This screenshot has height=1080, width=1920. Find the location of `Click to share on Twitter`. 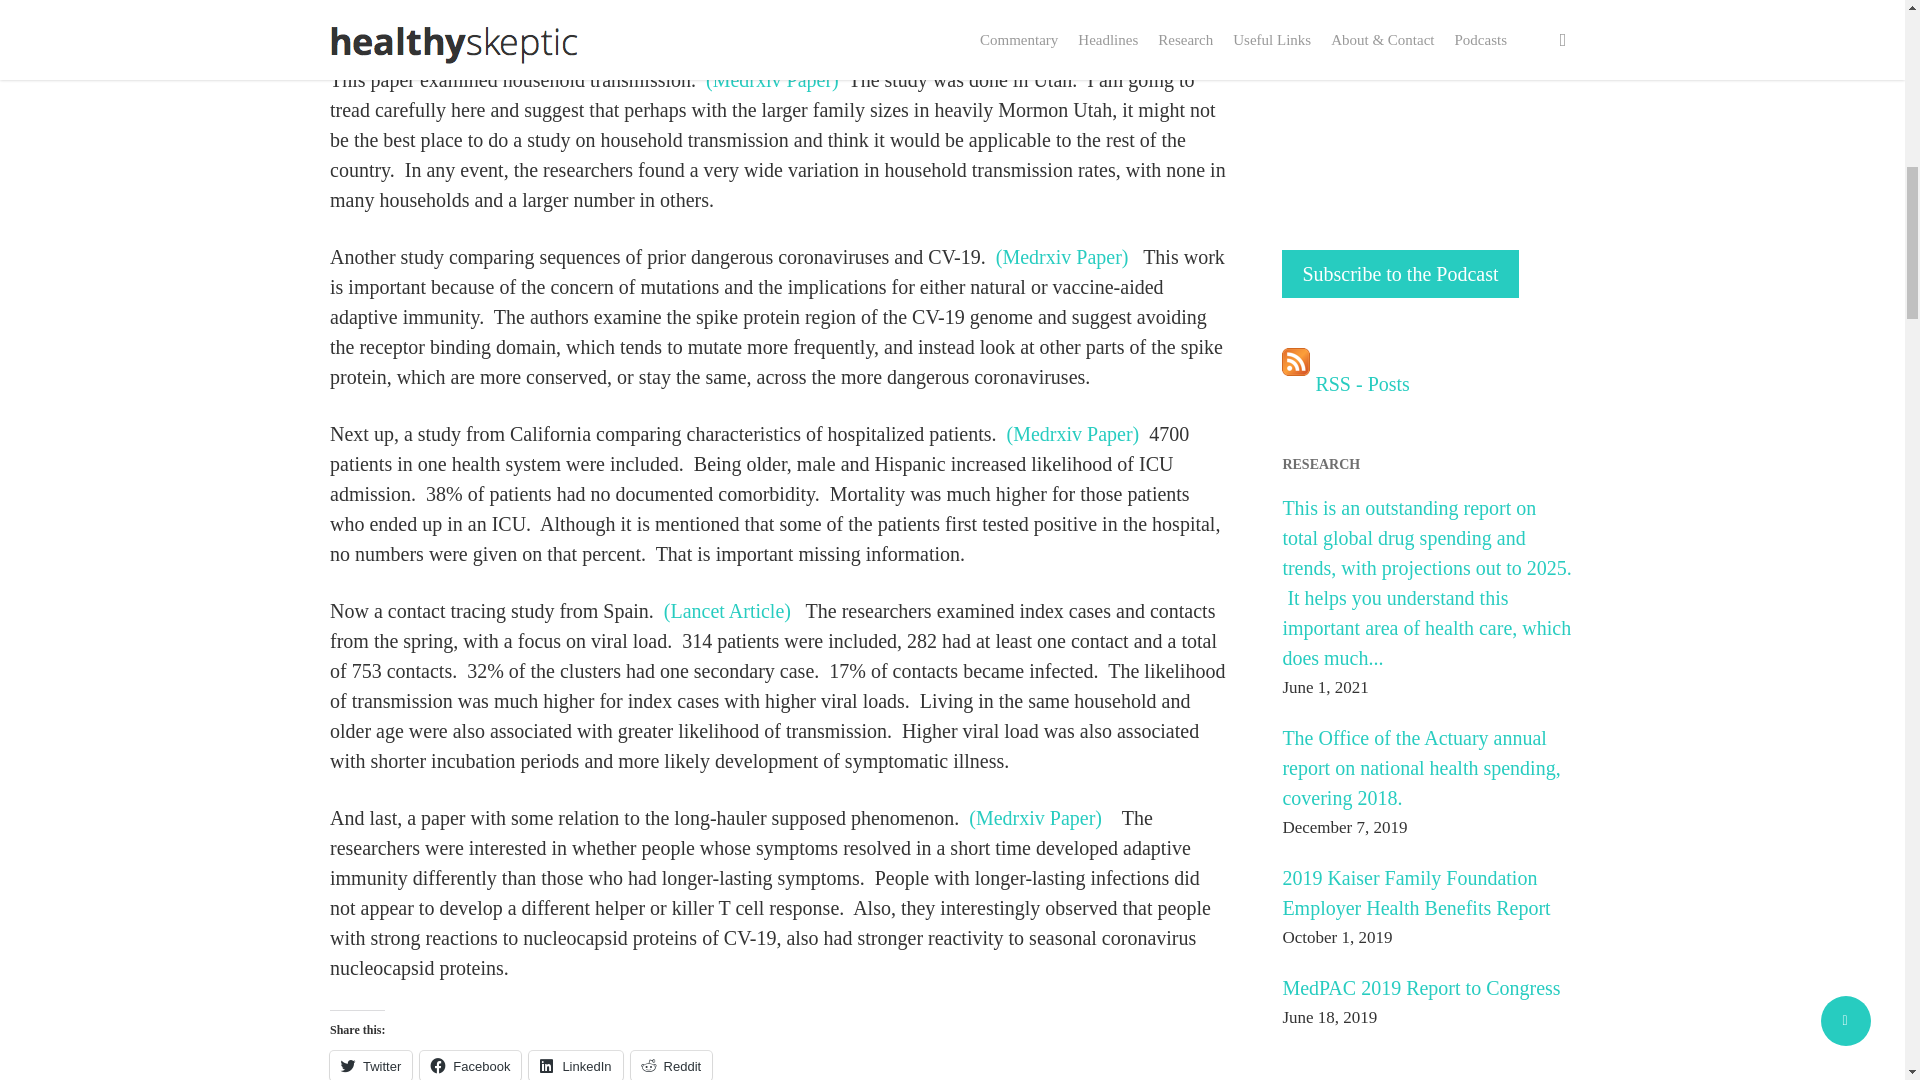

Click to share on Twitter is located at coordinates (371, 1065).